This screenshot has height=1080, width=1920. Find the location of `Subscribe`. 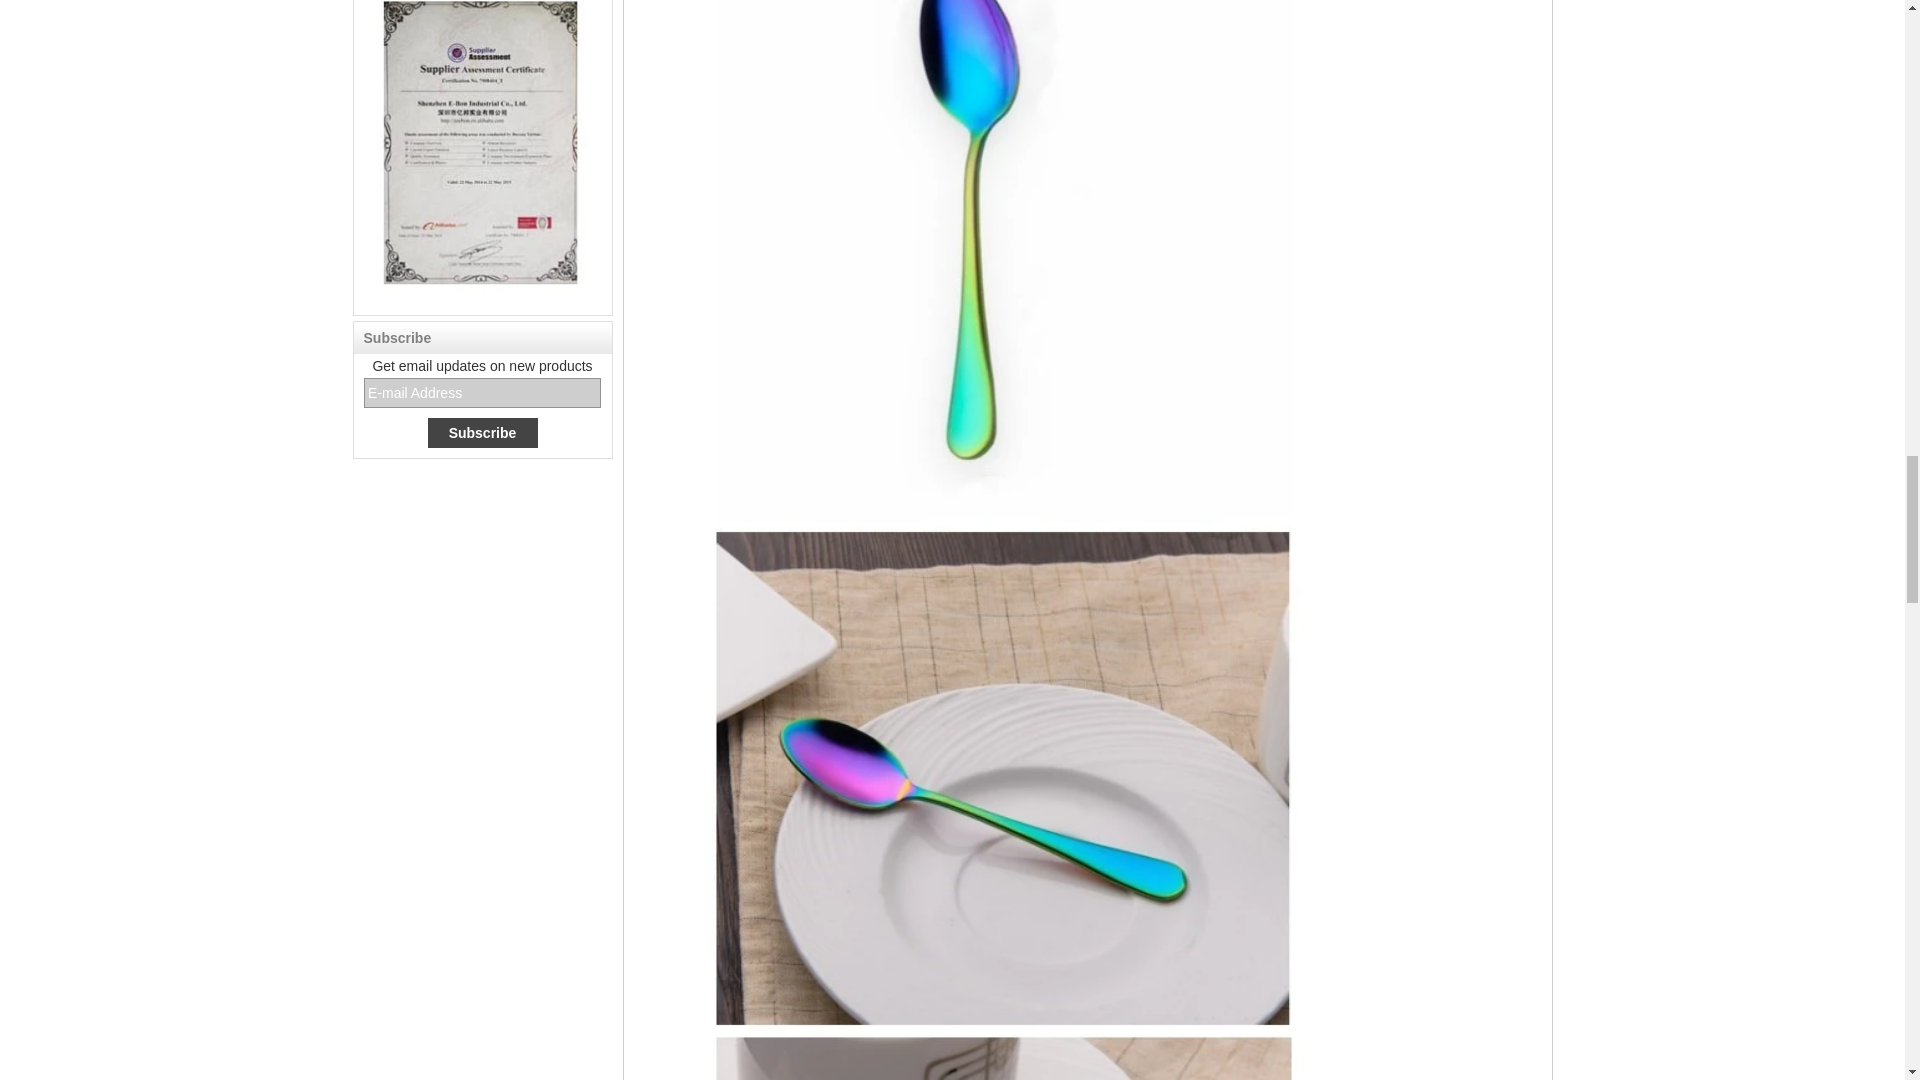

Subscribe is located at coordinates (482, 432).